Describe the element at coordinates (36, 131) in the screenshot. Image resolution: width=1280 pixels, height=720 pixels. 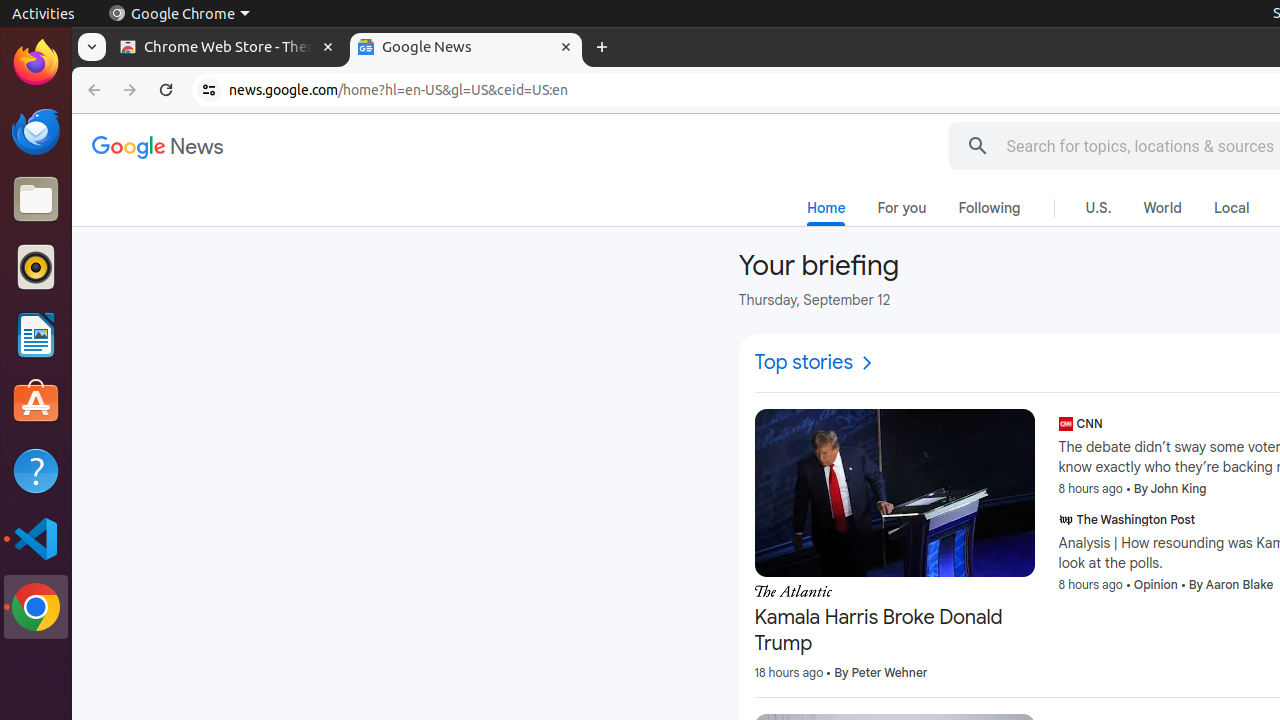
I see `Thunderbird Mail` at that location.